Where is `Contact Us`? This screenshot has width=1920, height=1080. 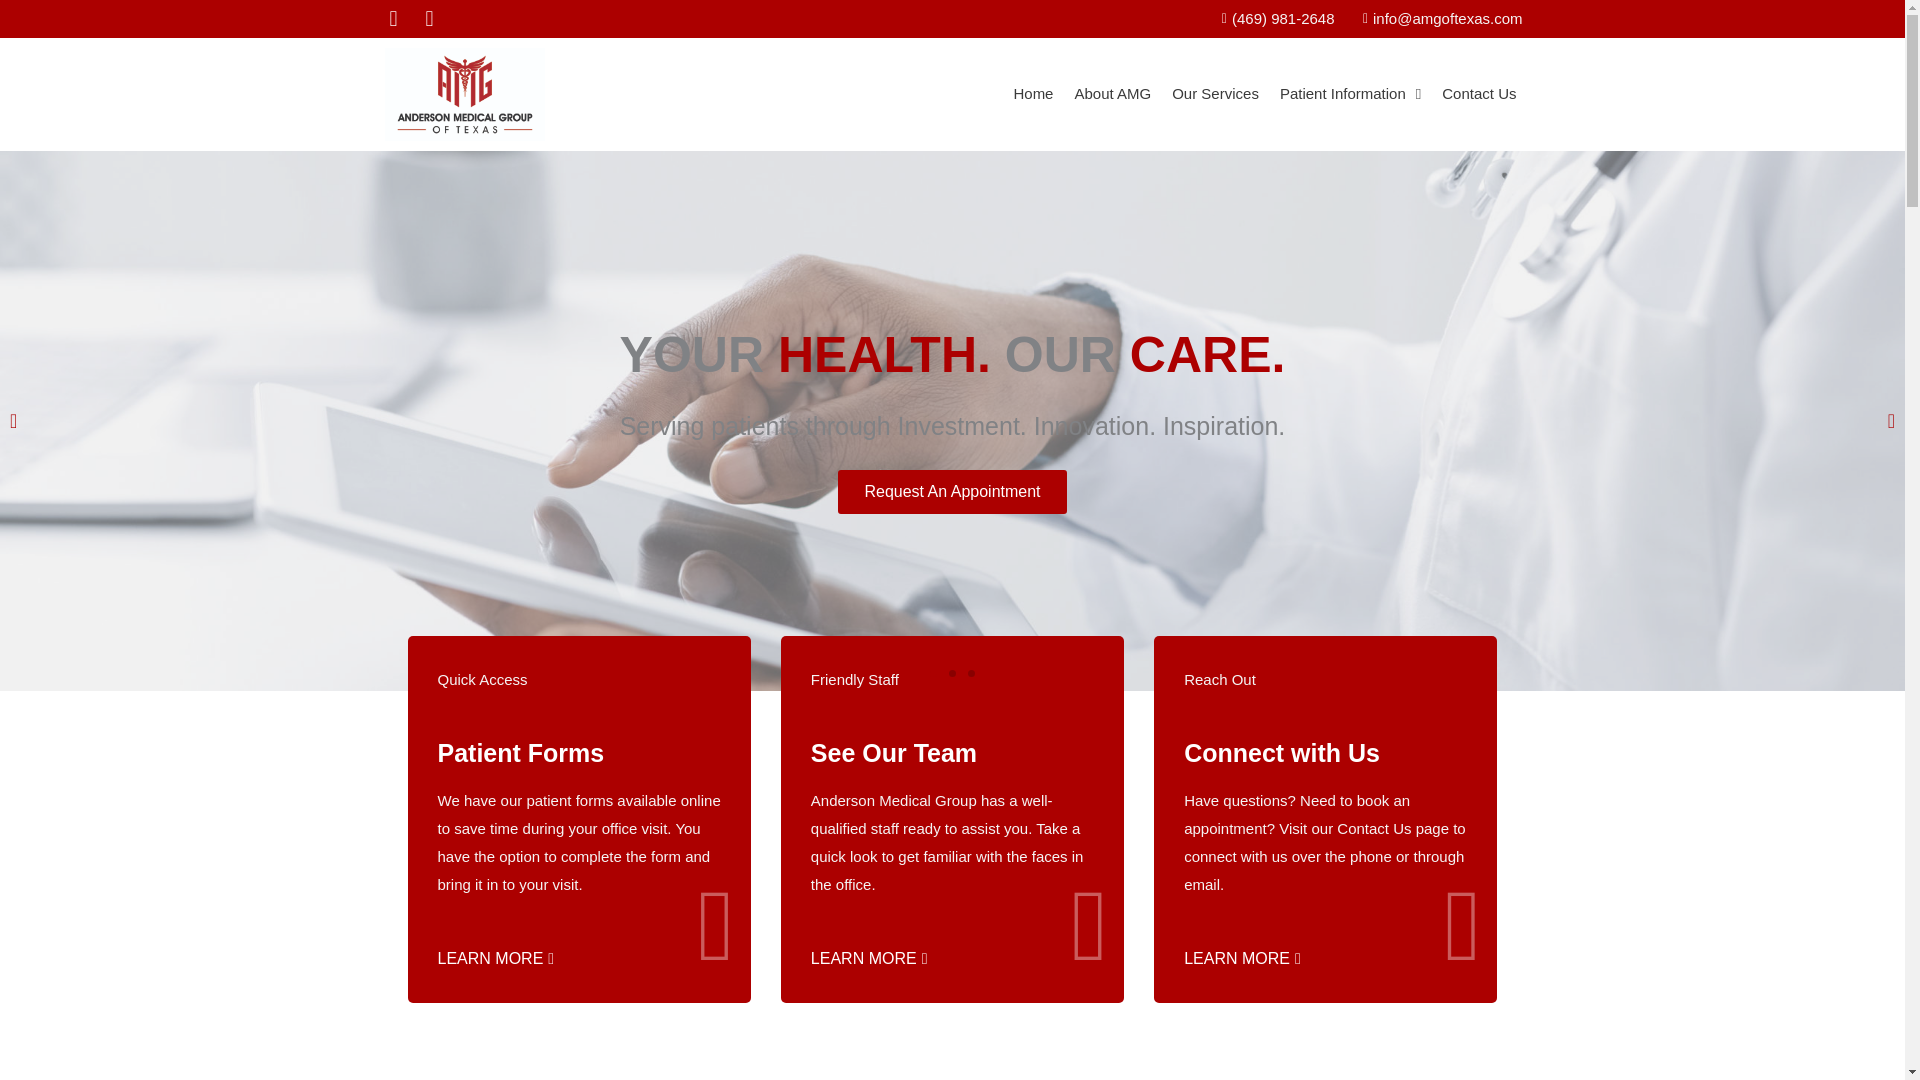
Contact Us is located at coordinates (1479, 94).